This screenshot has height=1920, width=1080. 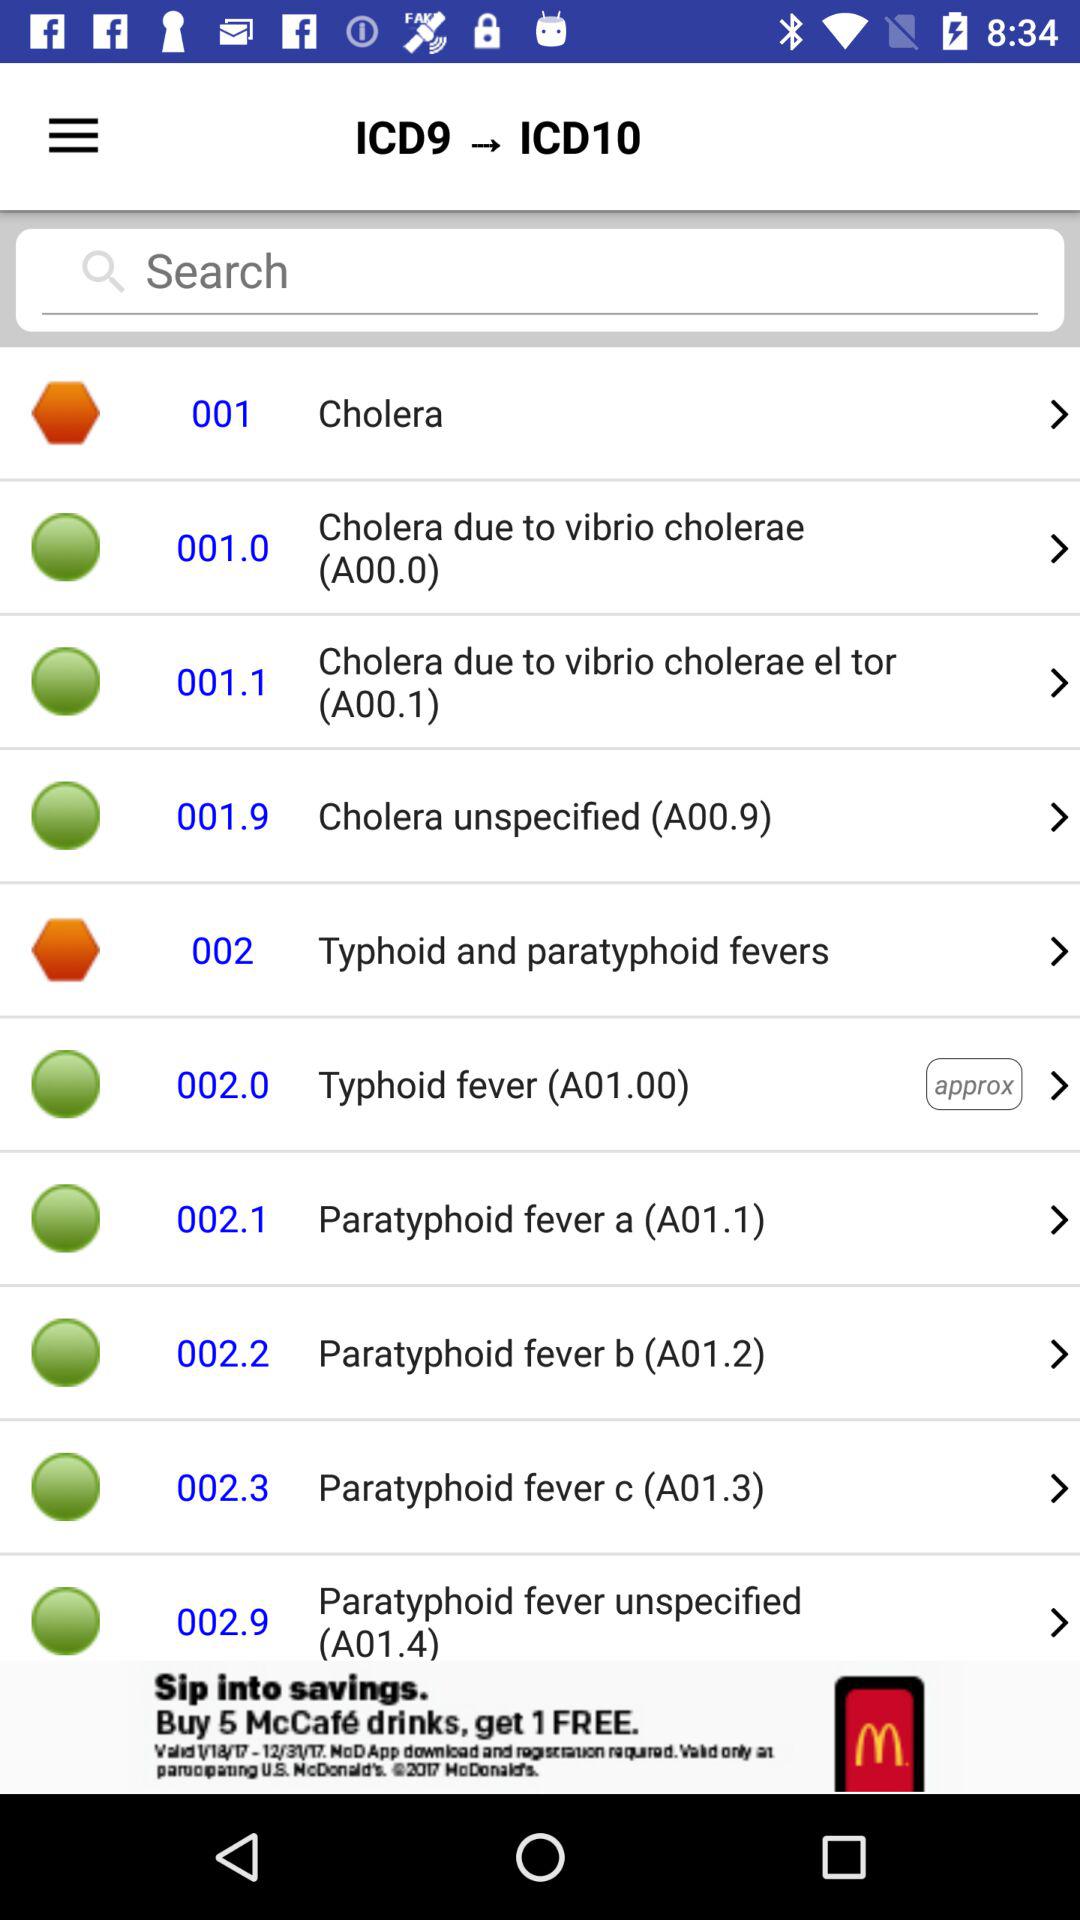 What do you see at coordinates (540, 1727) in the screenshot?
I see `adsense button` at bounding box center [540, 1727].